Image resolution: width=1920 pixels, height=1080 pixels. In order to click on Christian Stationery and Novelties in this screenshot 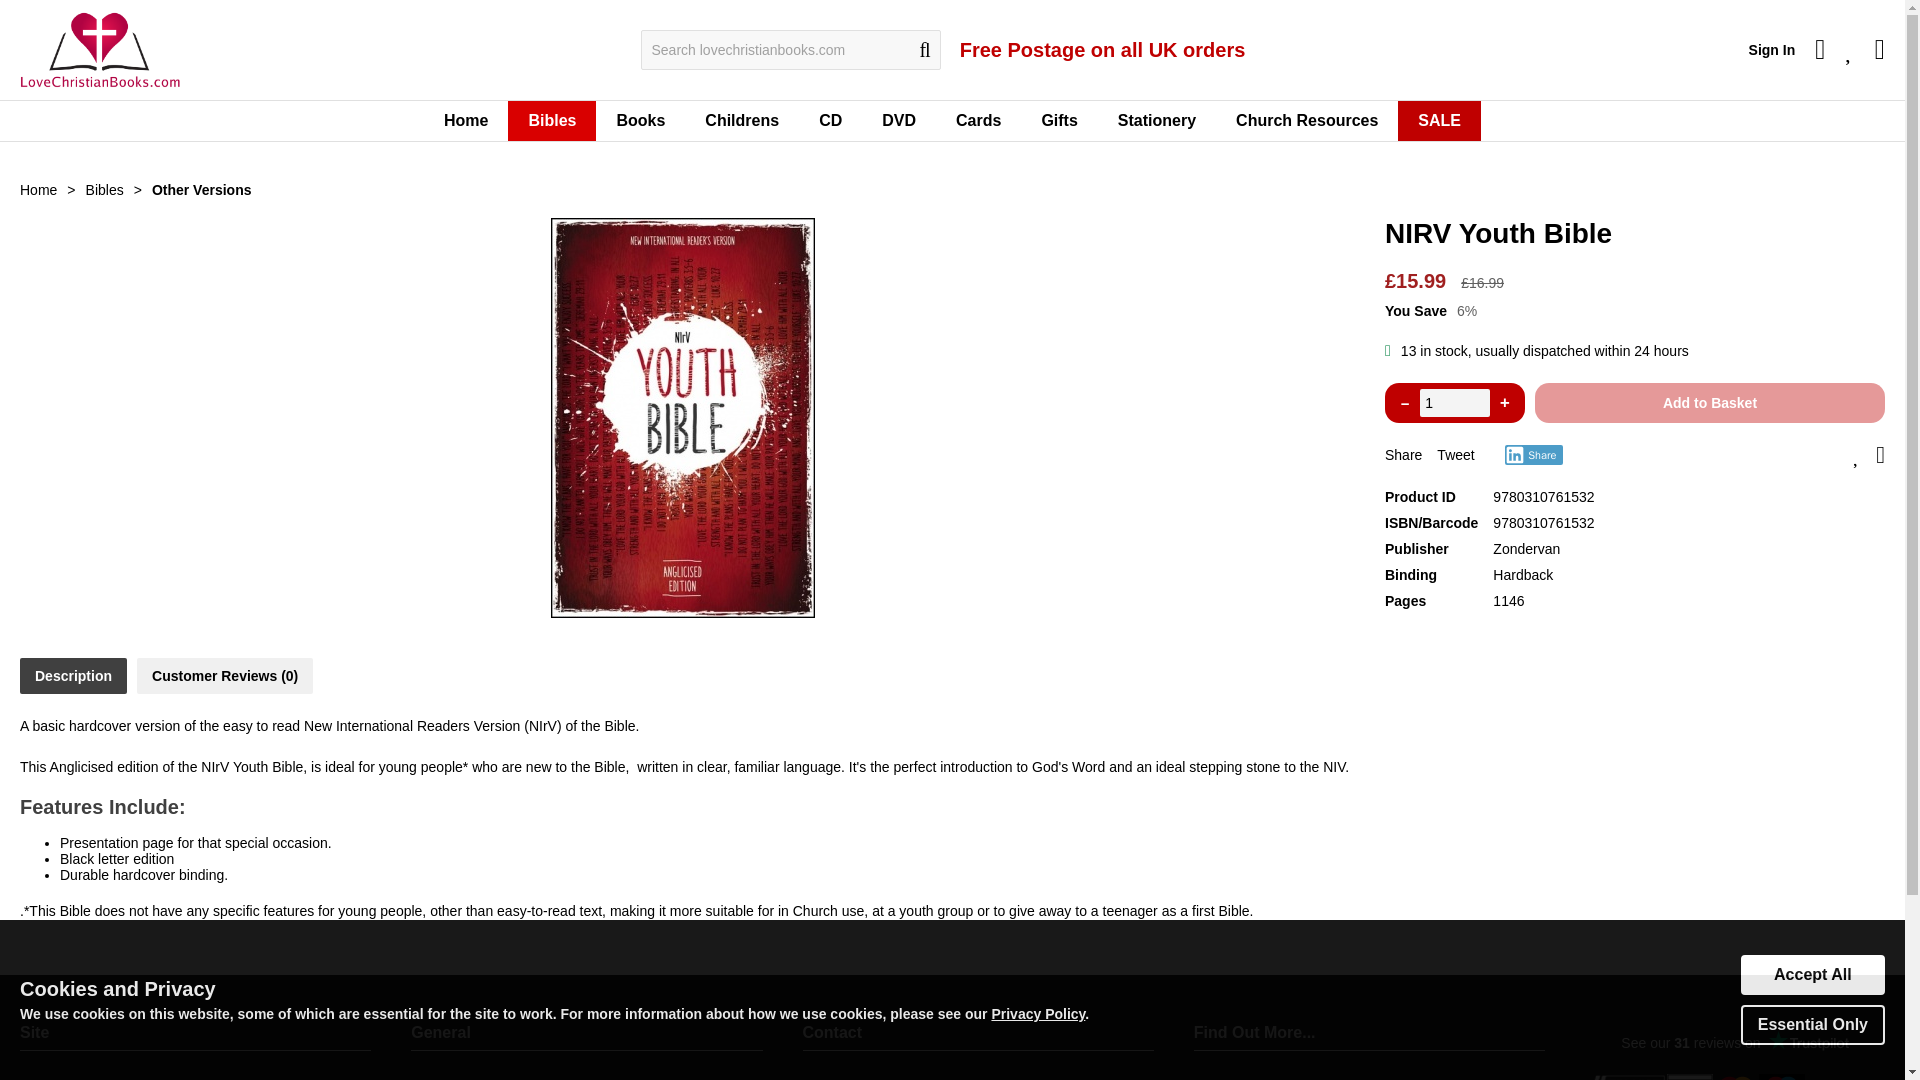, I will do `click(1156, 121)`.